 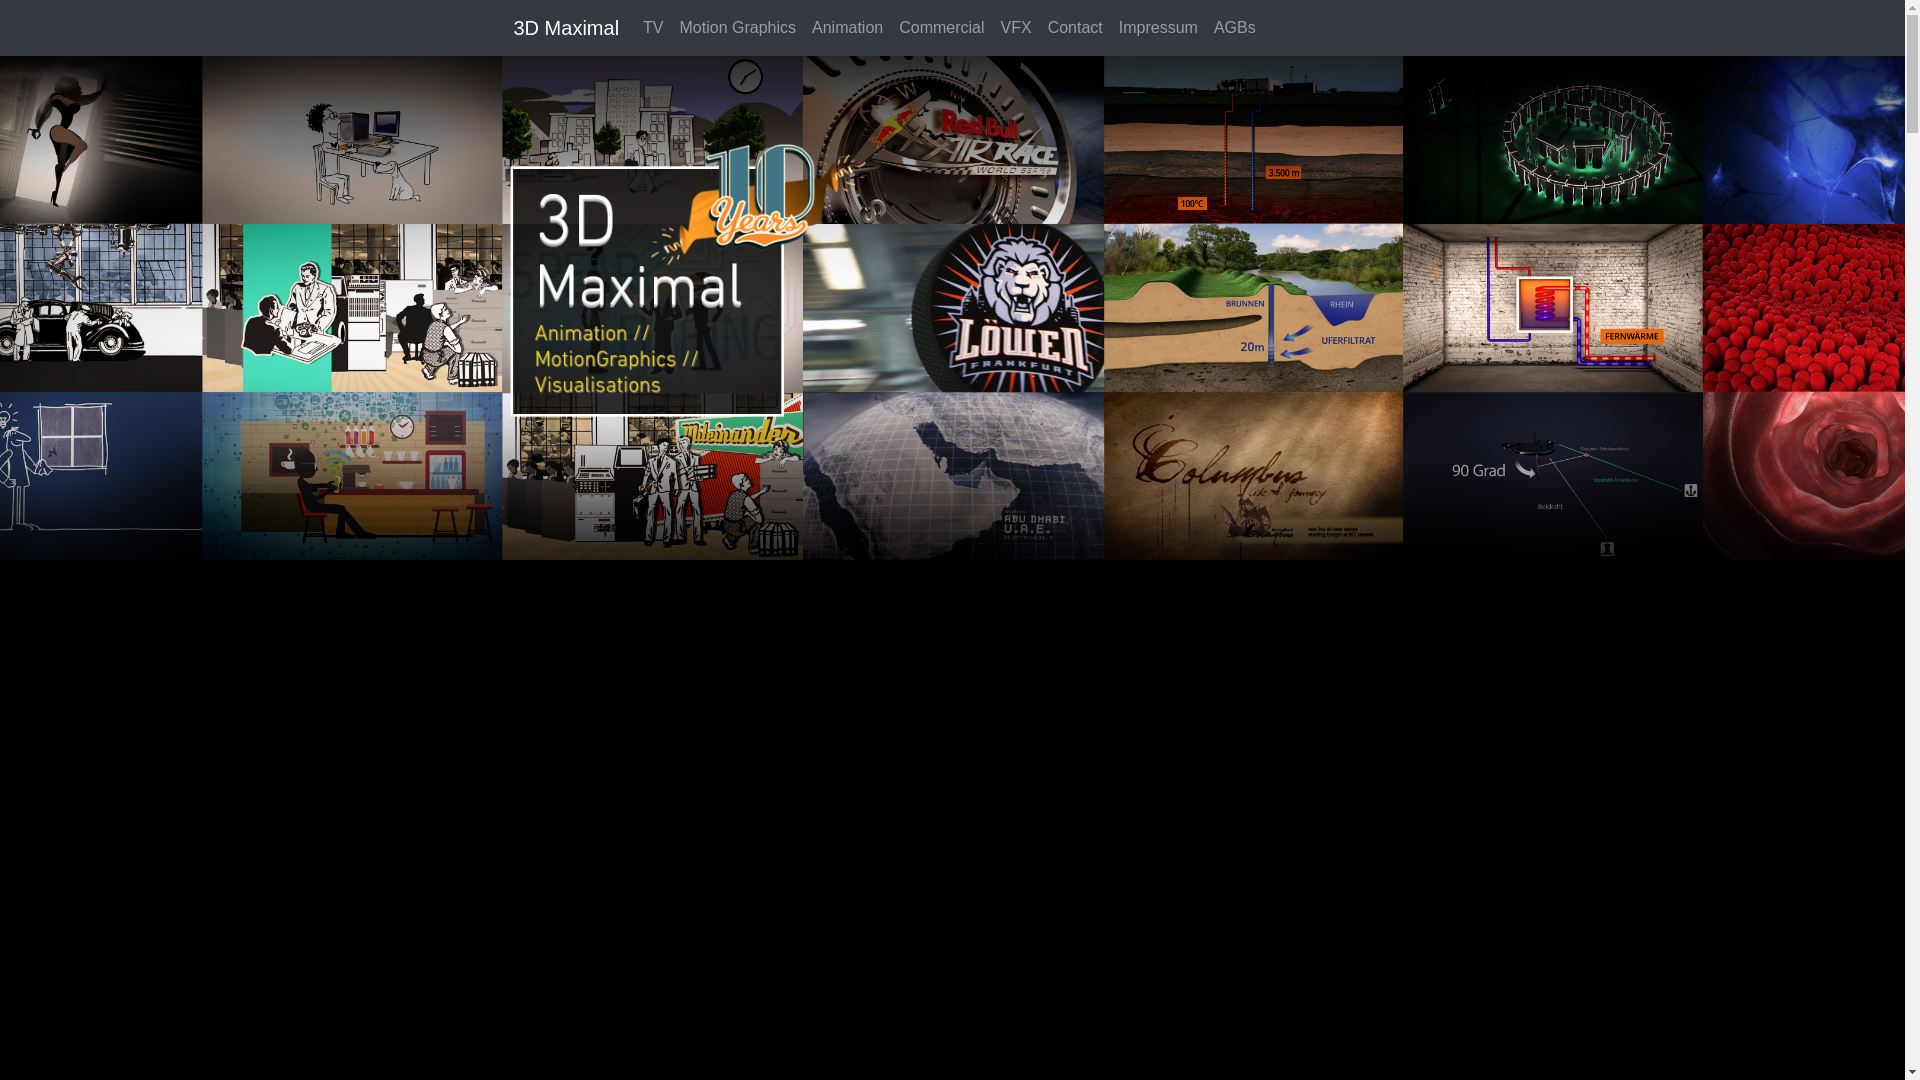 I want to click on AGBs, so click(x=1235, y=28).